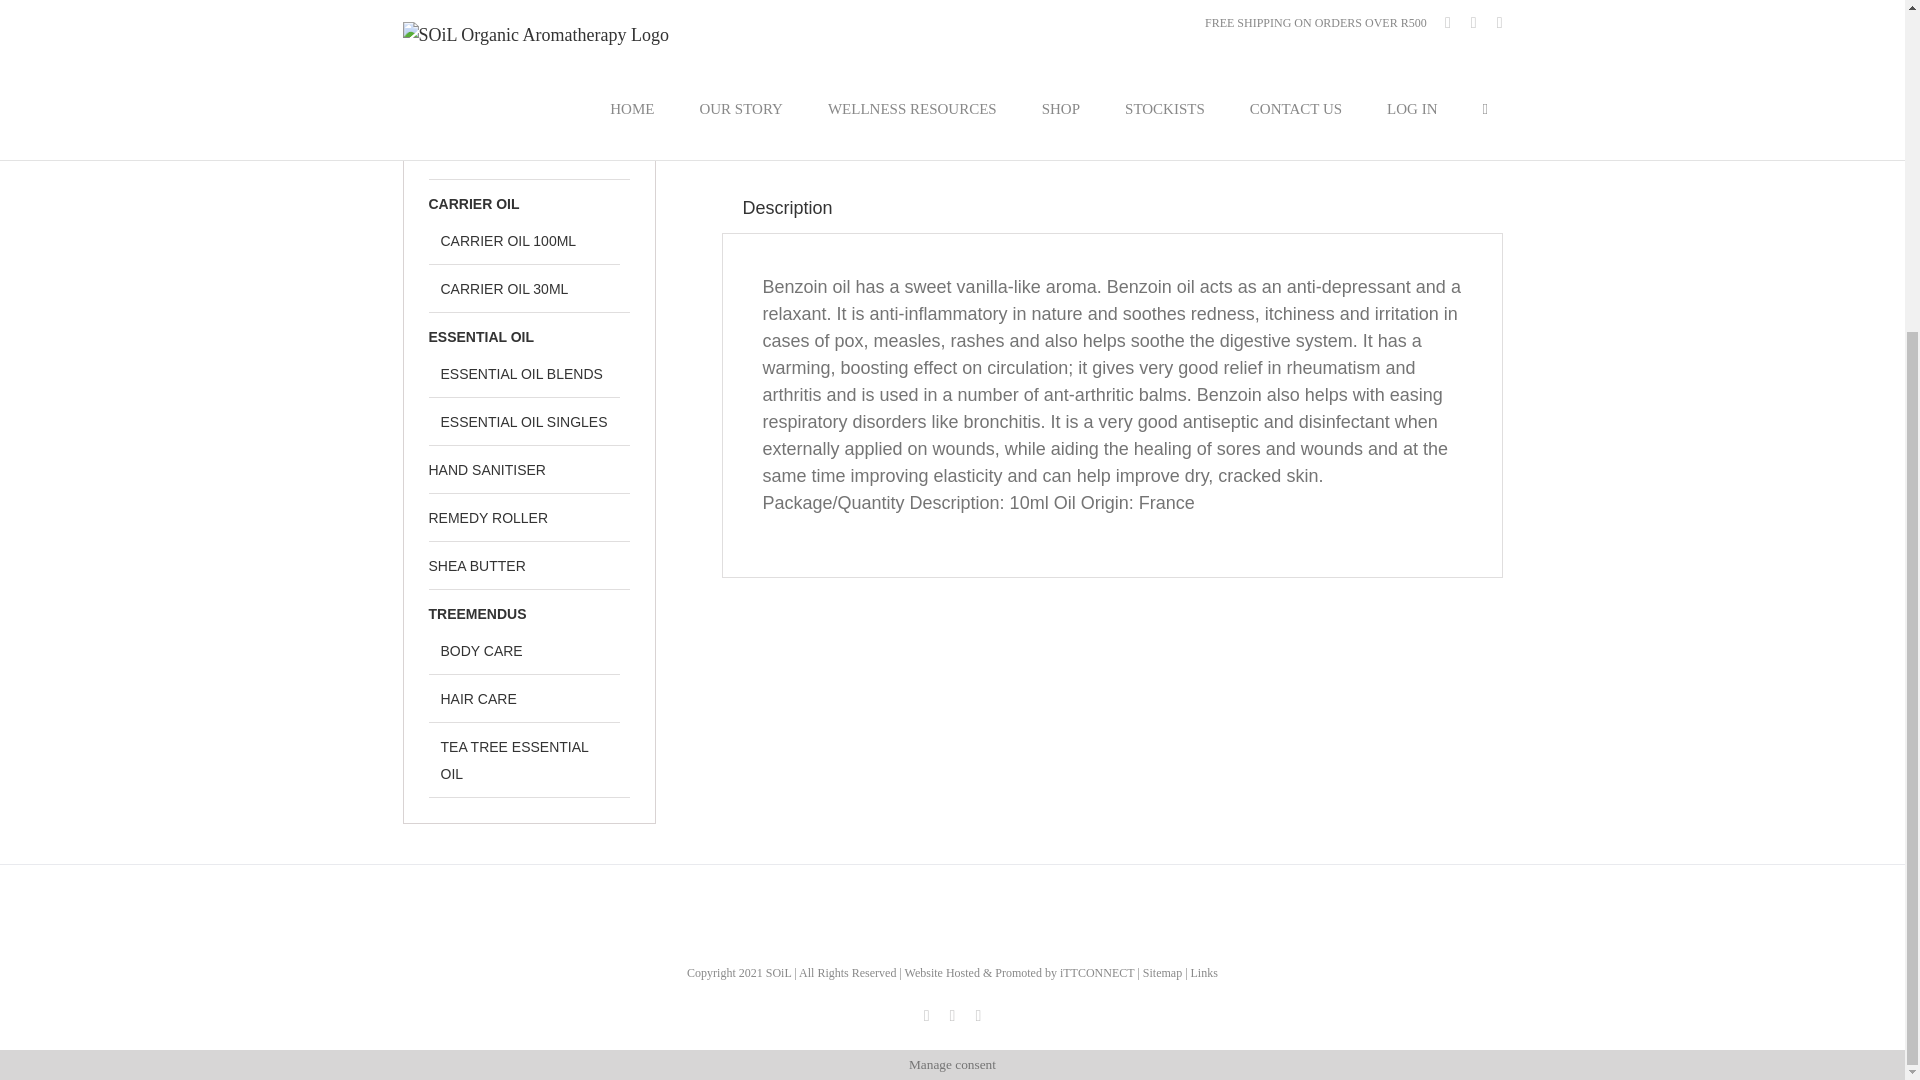  Describe the element at coordinates (788, 208) in the screenshot. I see `Description` at that location.